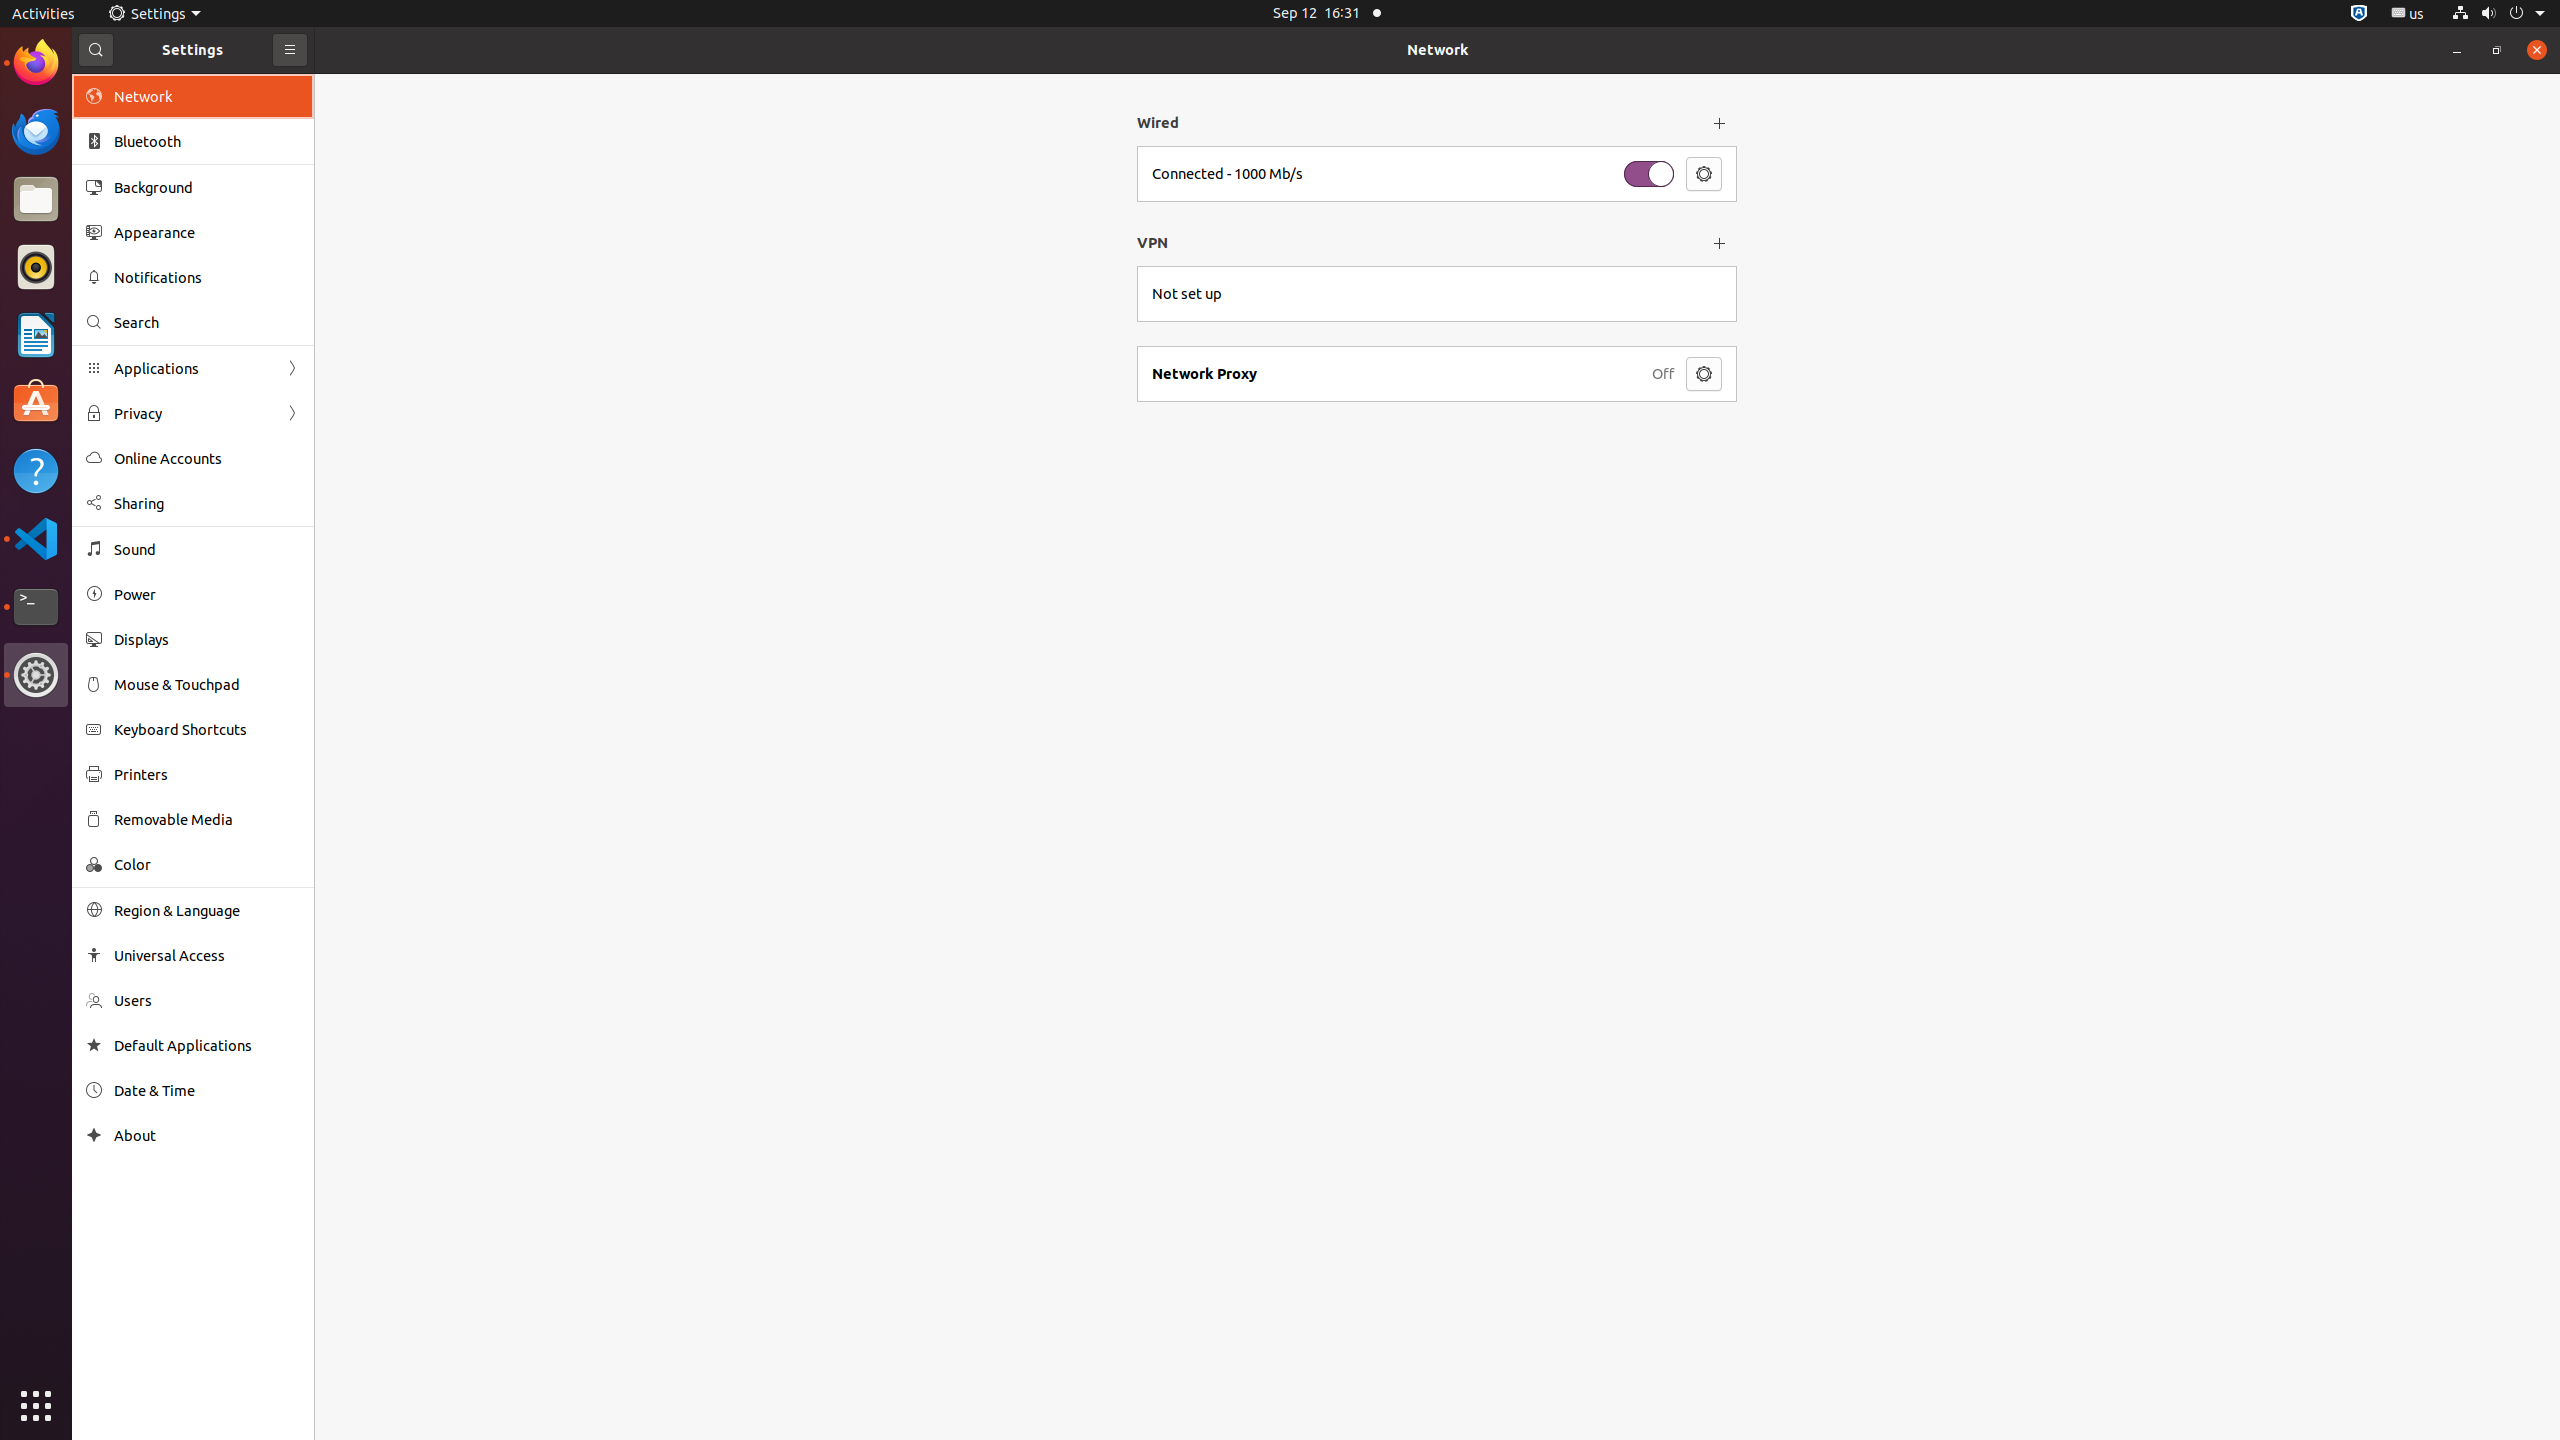  Describe the element at coordinates (207, 819) in the screenshot. I see `Removable Media` at that location.